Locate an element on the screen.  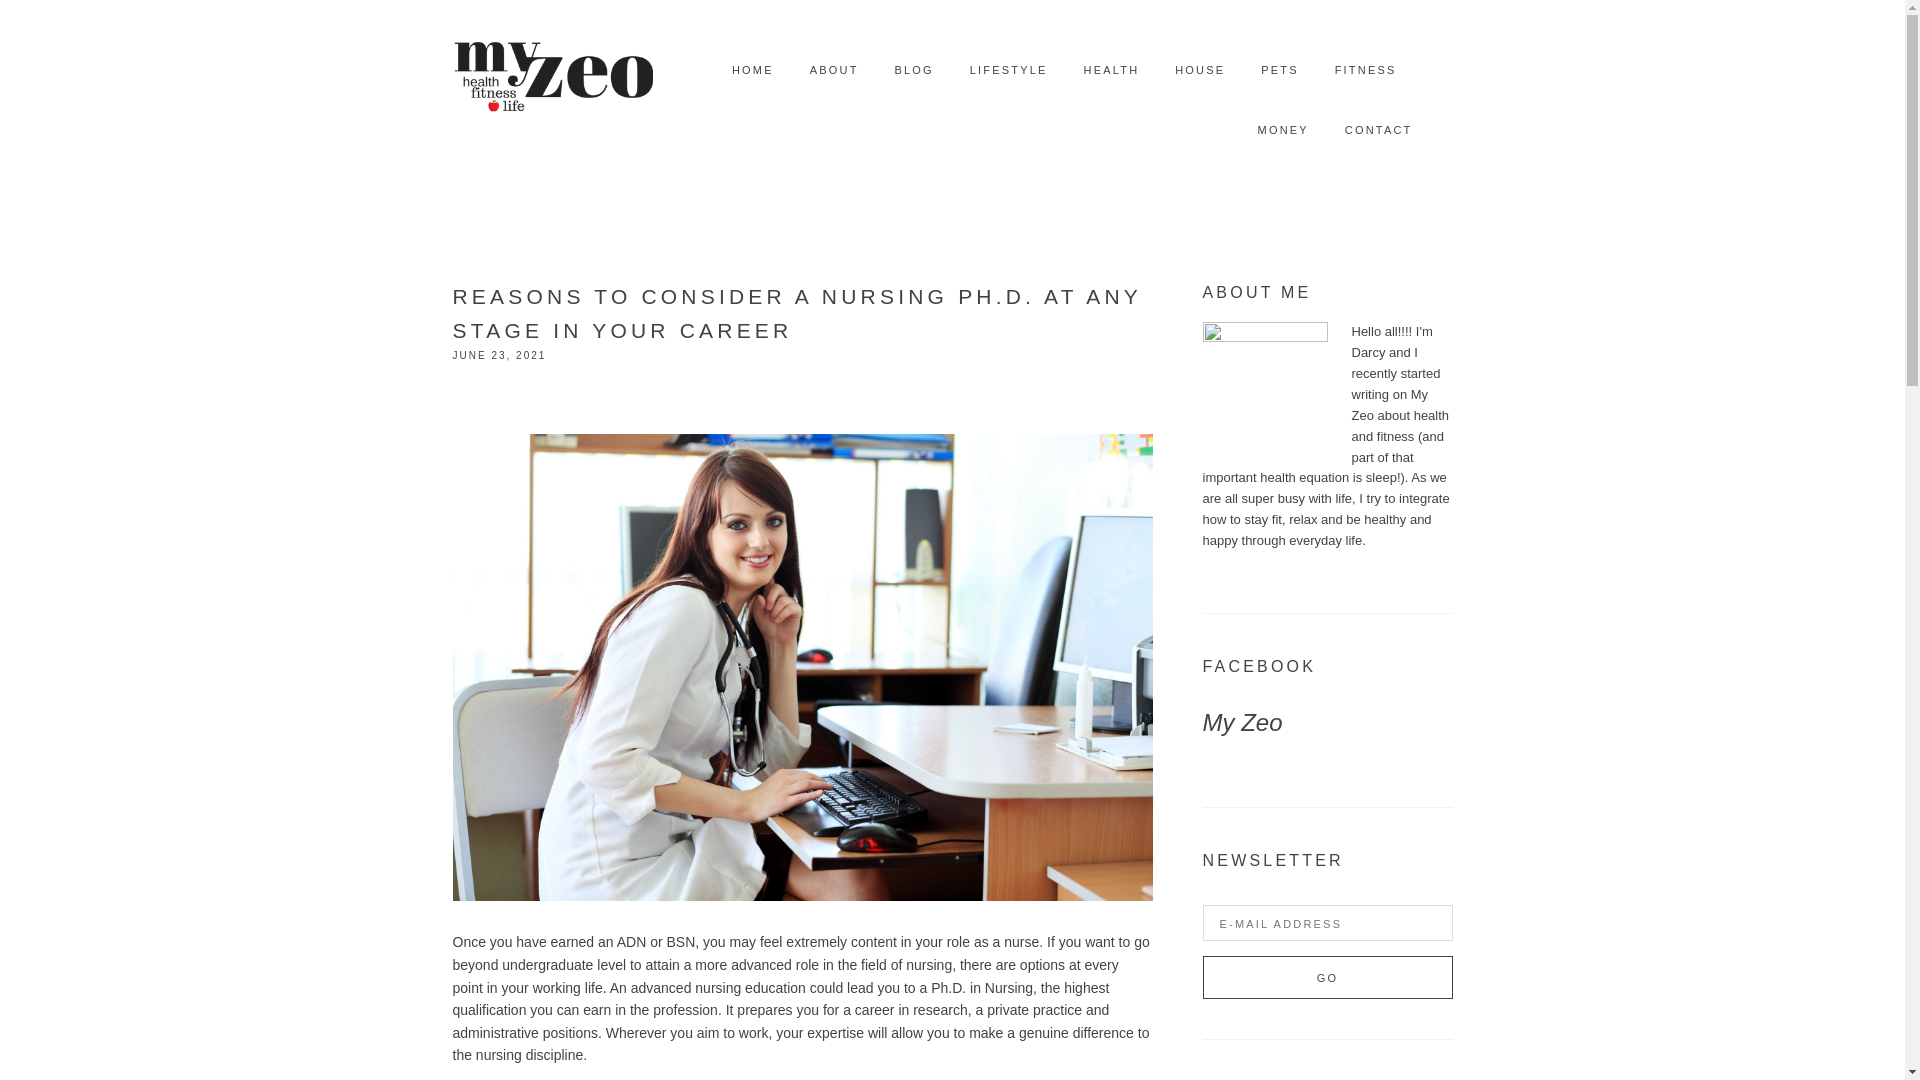
CONTACT is located at coordinates (1379, 130).